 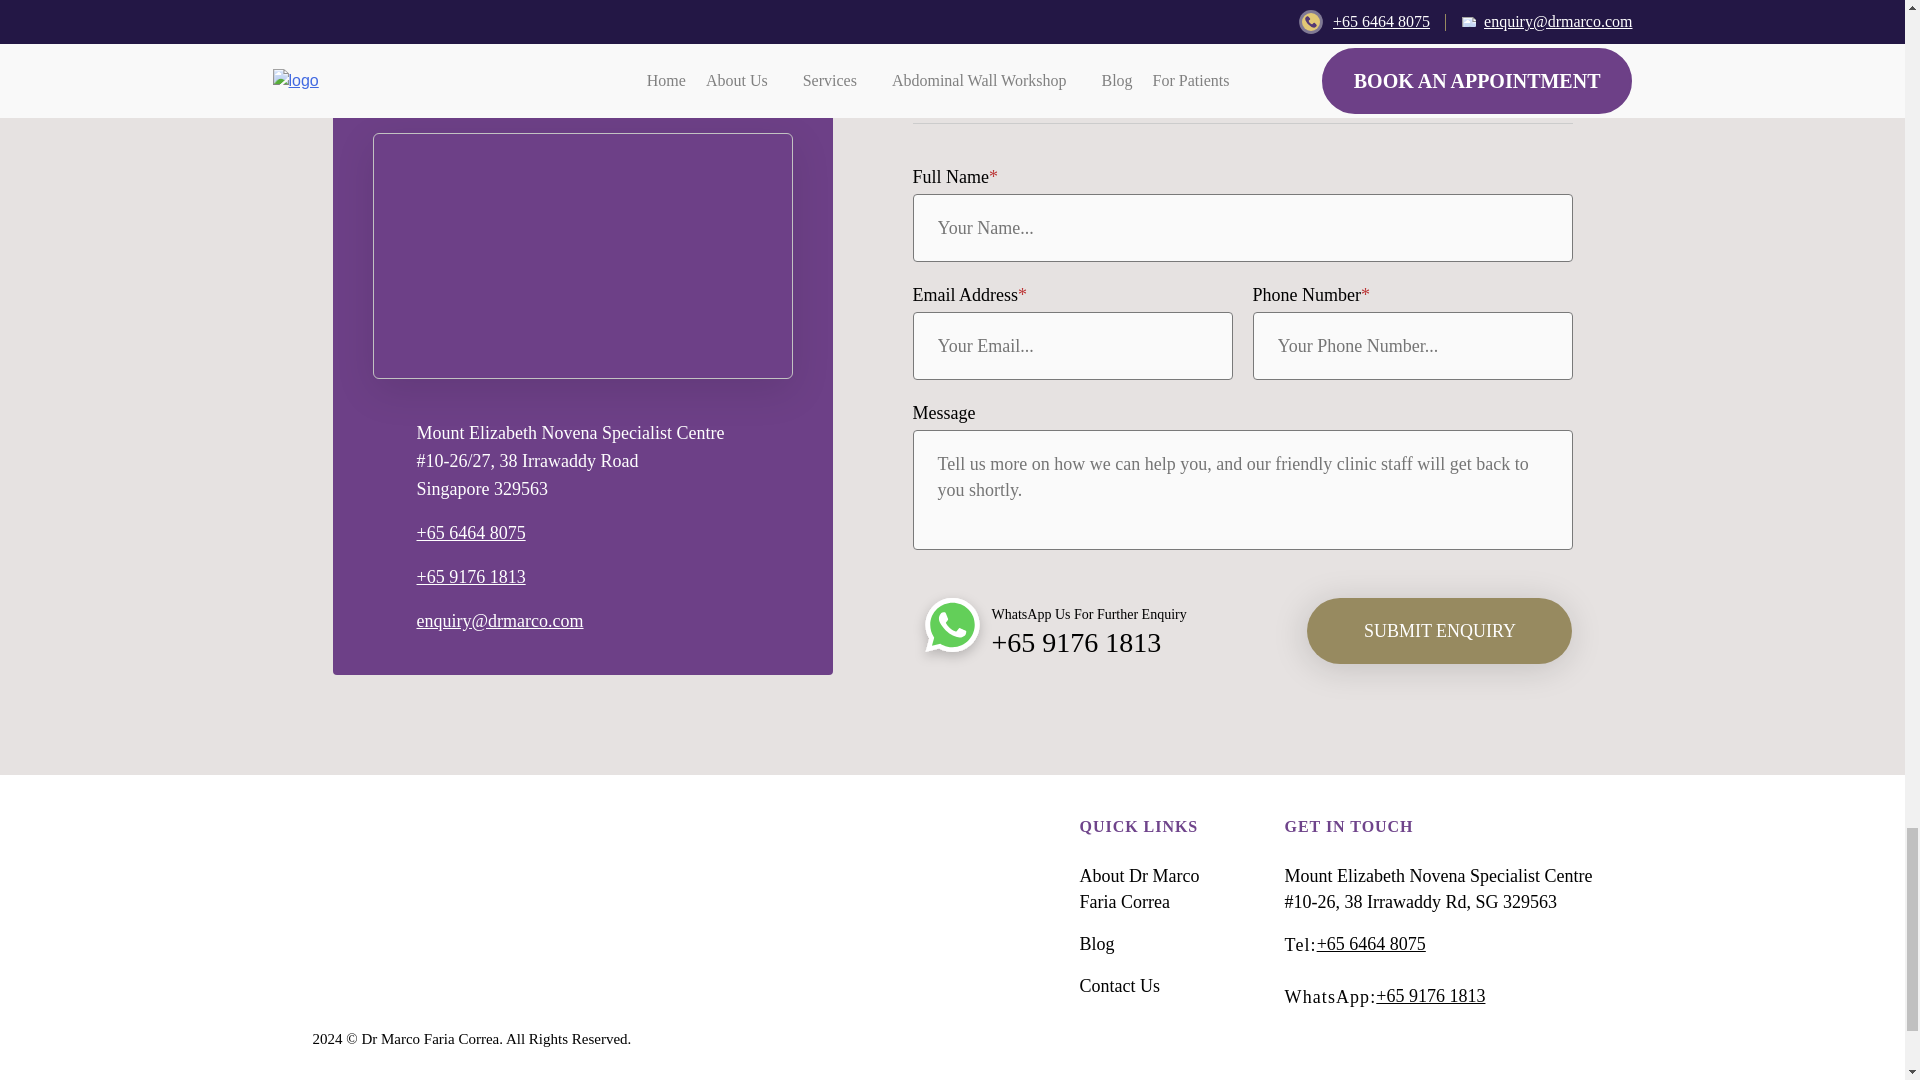 I want to click on SUBMIT ENQUIRY, so click(x=1440, y=631).